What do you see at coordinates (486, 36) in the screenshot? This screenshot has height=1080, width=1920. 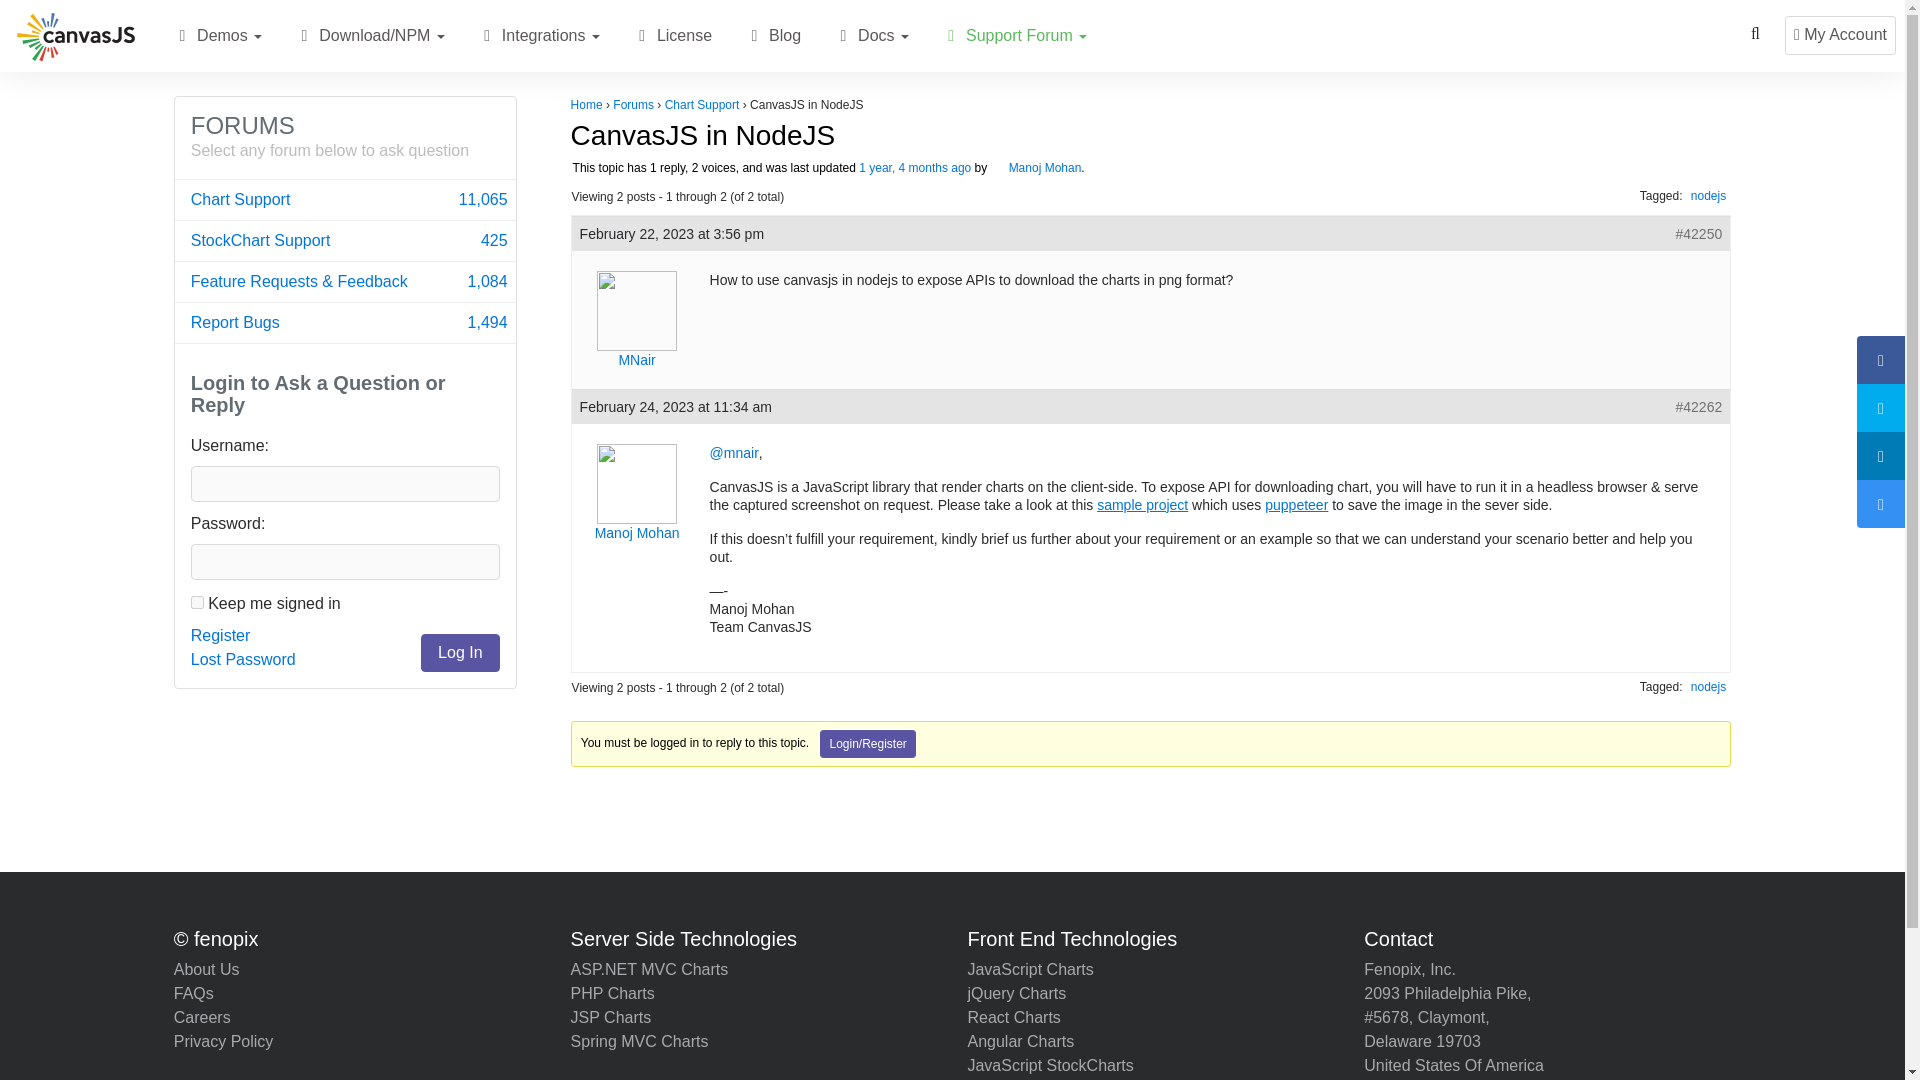 I see `StockChart Support` at bounding box center [486, 36].